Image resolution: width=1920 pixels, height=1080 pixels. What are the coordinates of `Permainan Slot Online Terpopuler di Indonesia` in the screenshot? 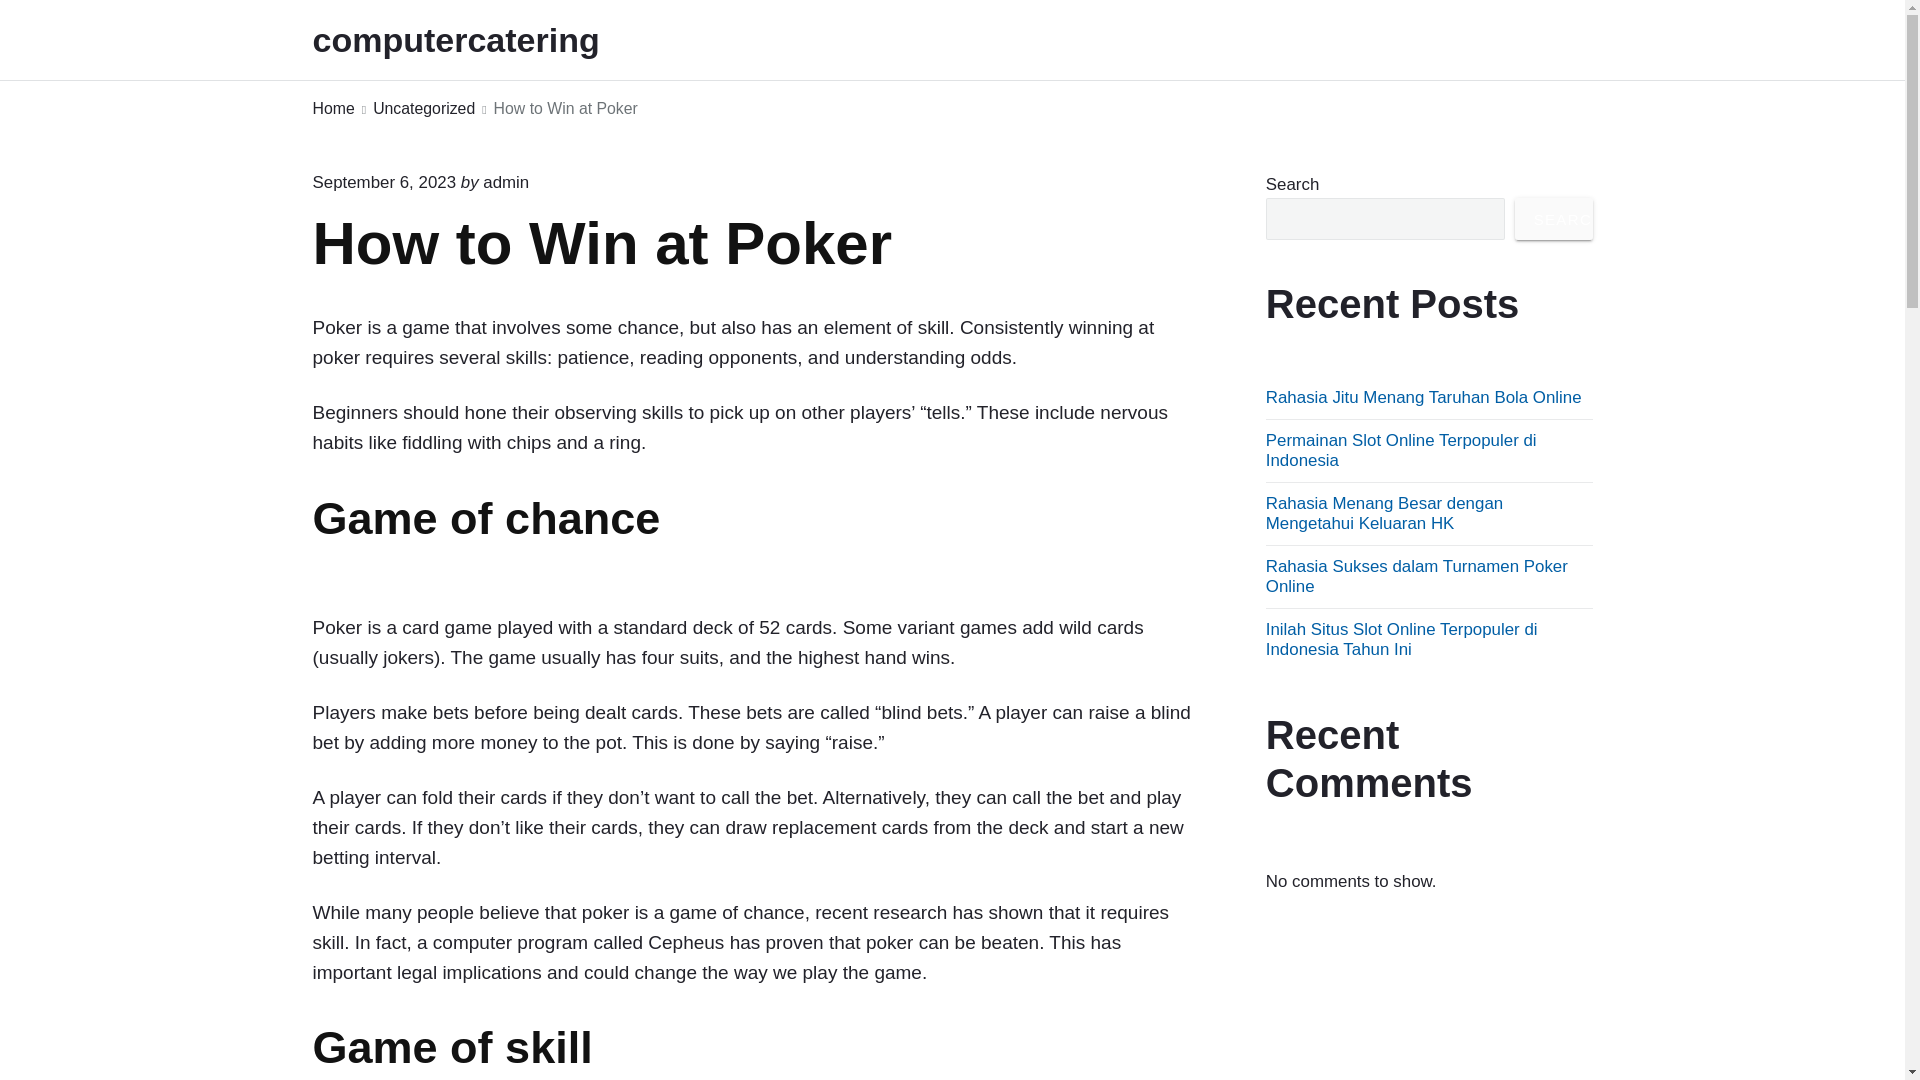 It's located at (1401, 450).